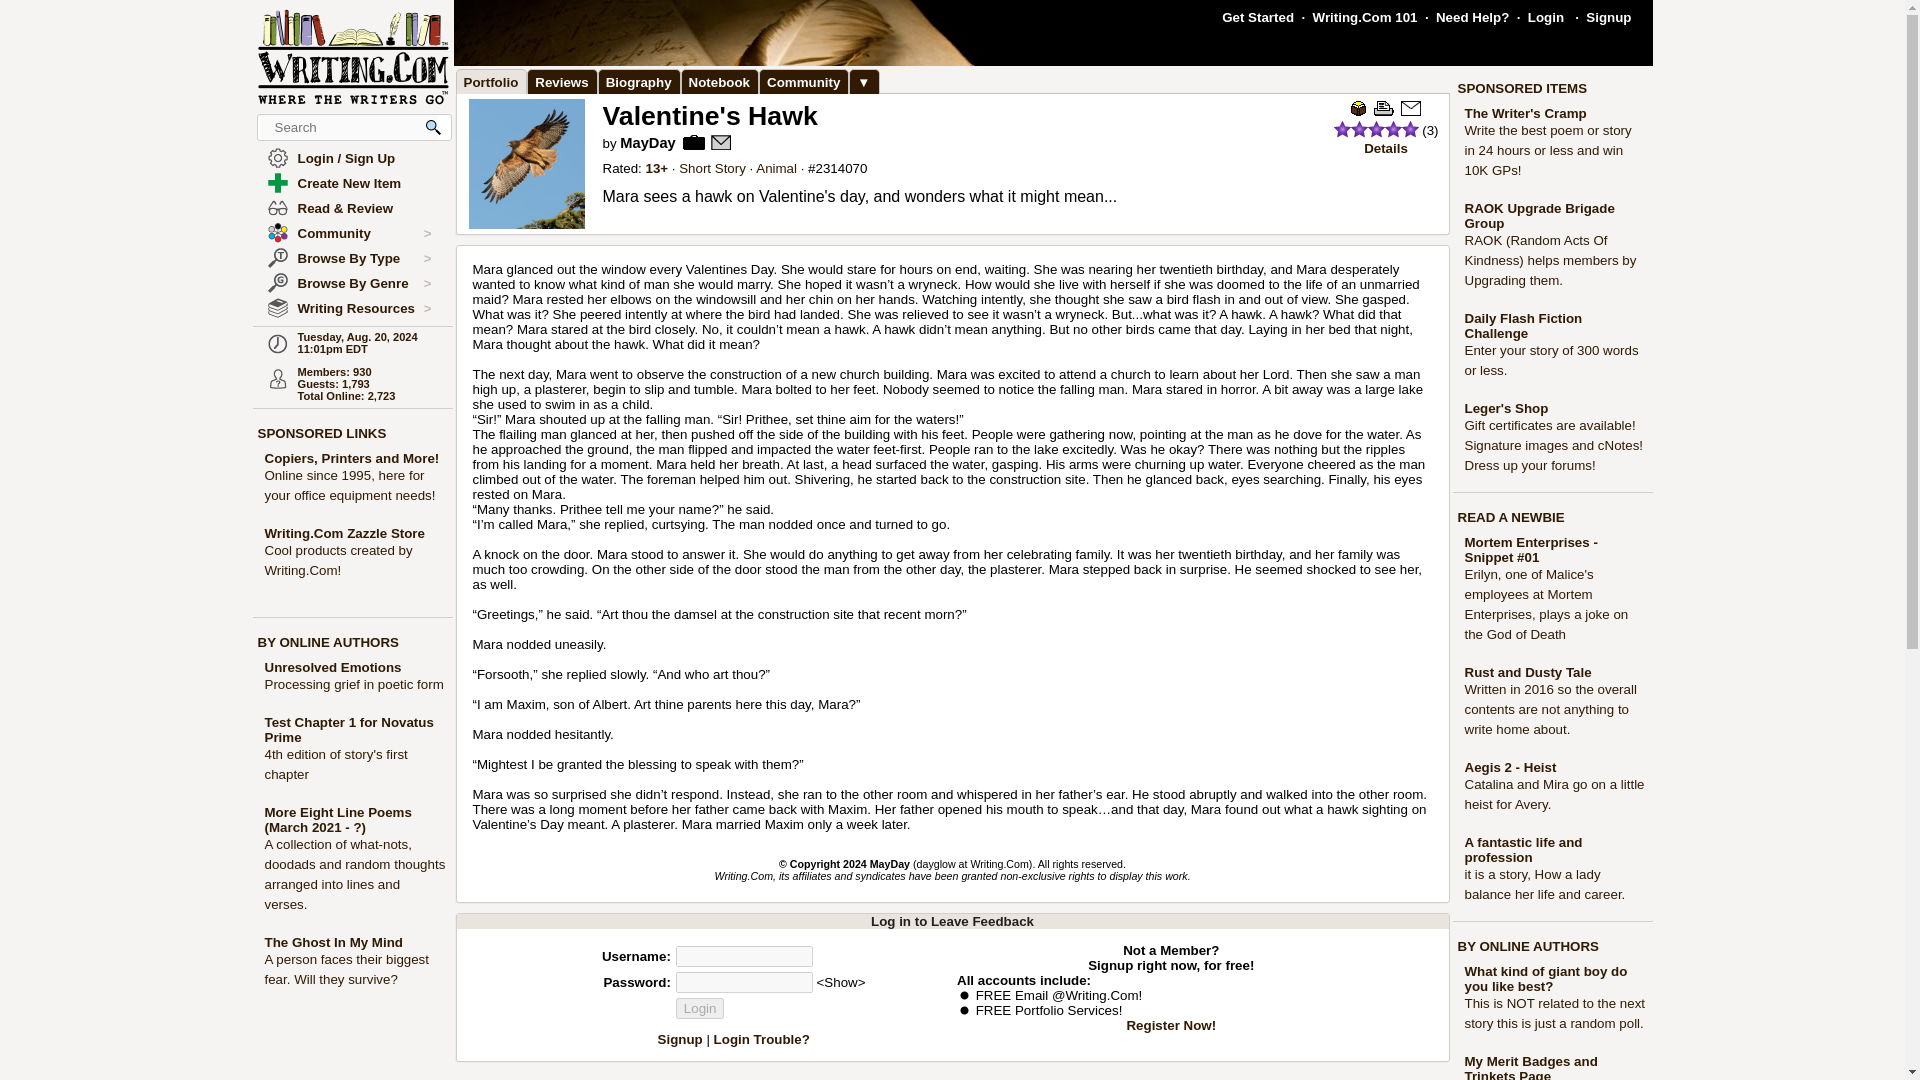 This screenshot has height=1080, width=1920. Describe the element at coordinates (349, 184) in the screenshot. I see `Create New Item` at that location.